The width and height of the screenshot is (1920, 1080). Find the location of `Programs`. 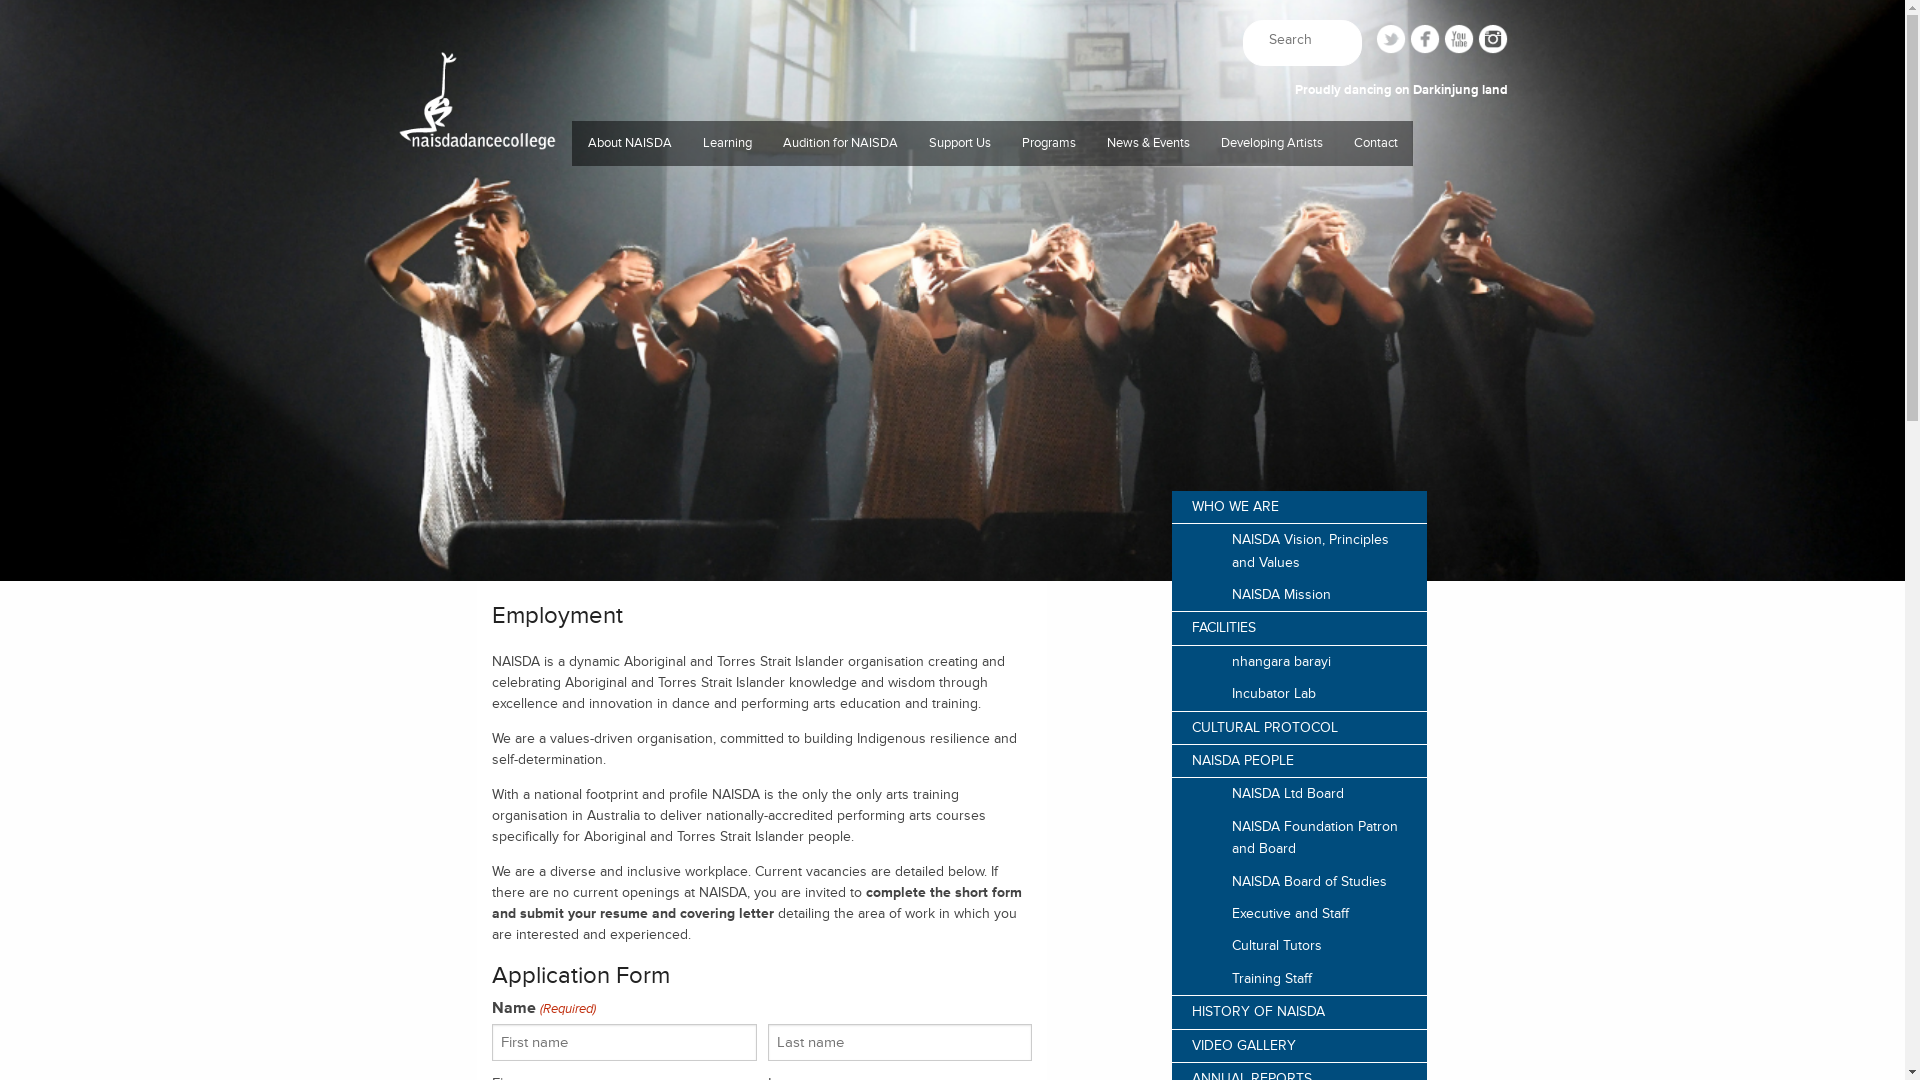

Programs is located at coordinates (1049, 144).